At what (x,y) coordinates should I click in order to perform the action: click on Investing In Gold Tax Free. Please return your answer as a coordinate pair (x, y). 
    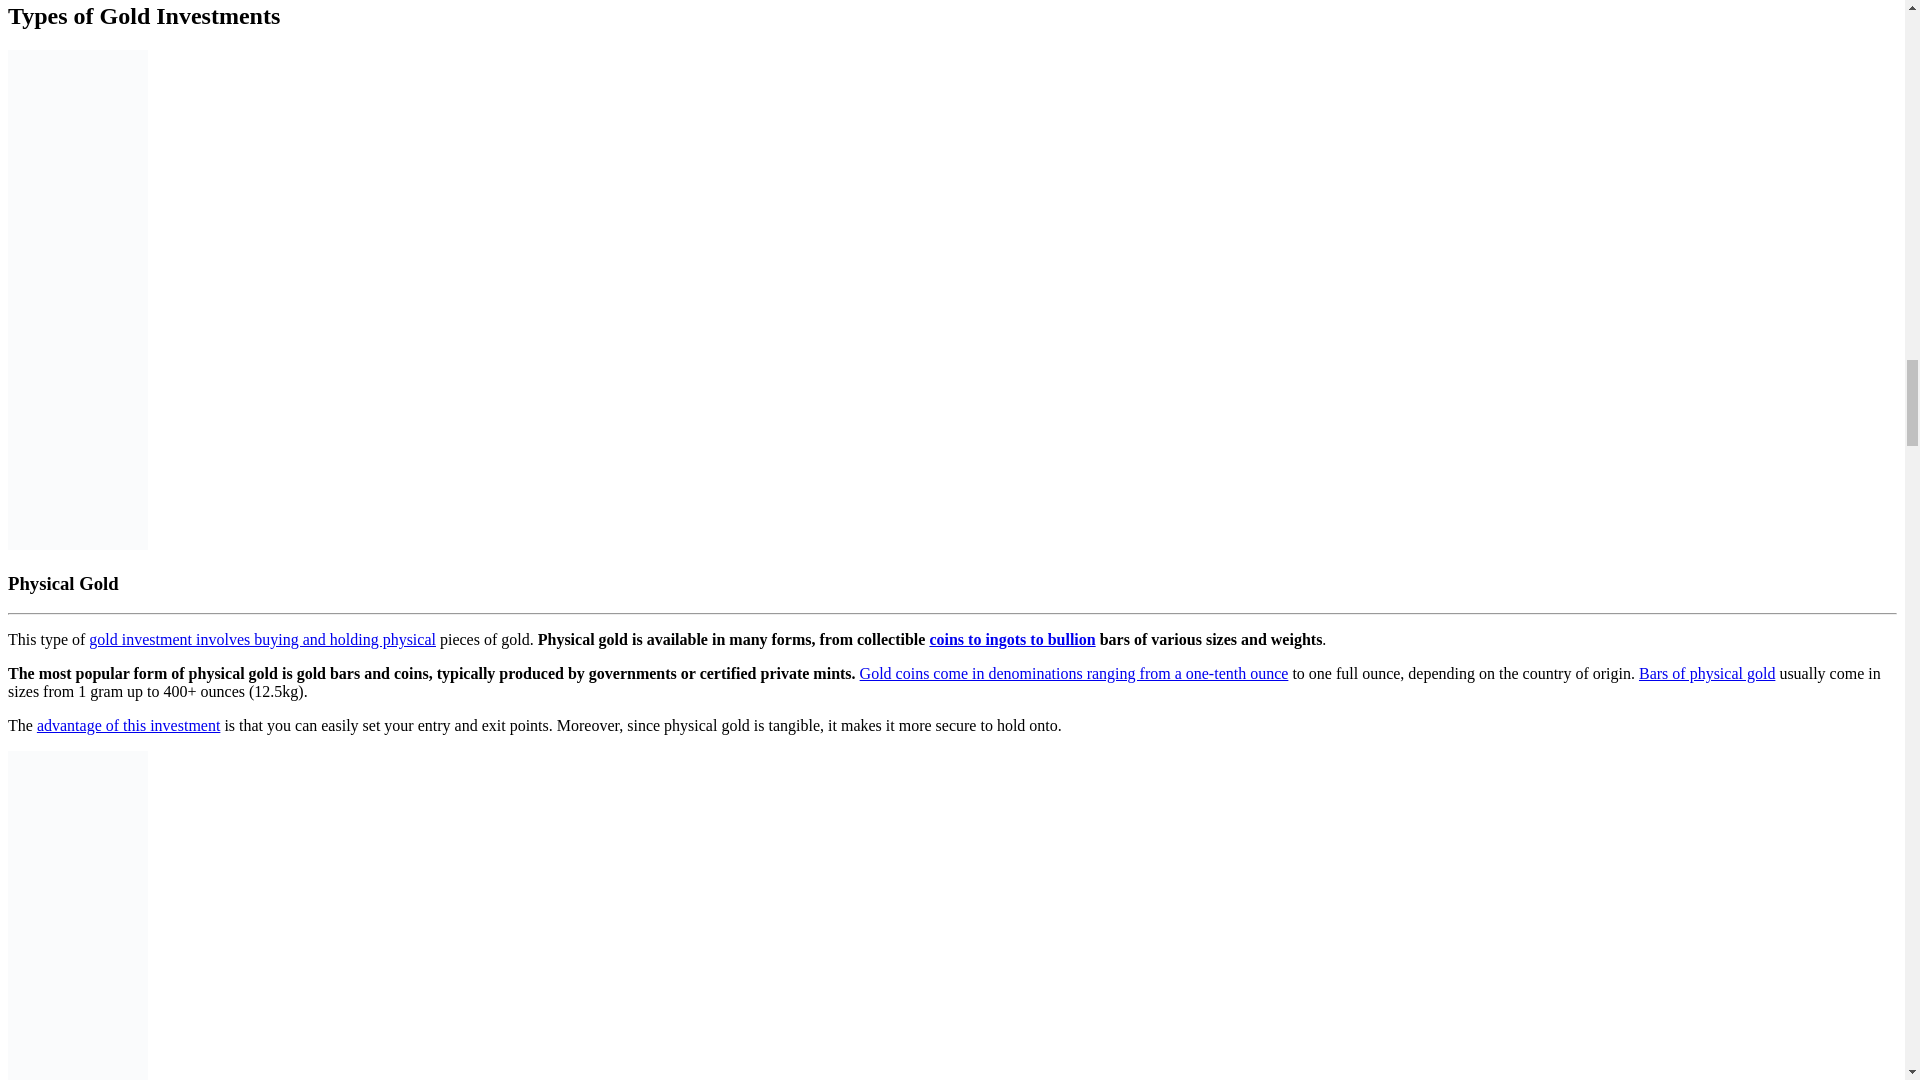
    Looking at the image, I should click on (77, 915).